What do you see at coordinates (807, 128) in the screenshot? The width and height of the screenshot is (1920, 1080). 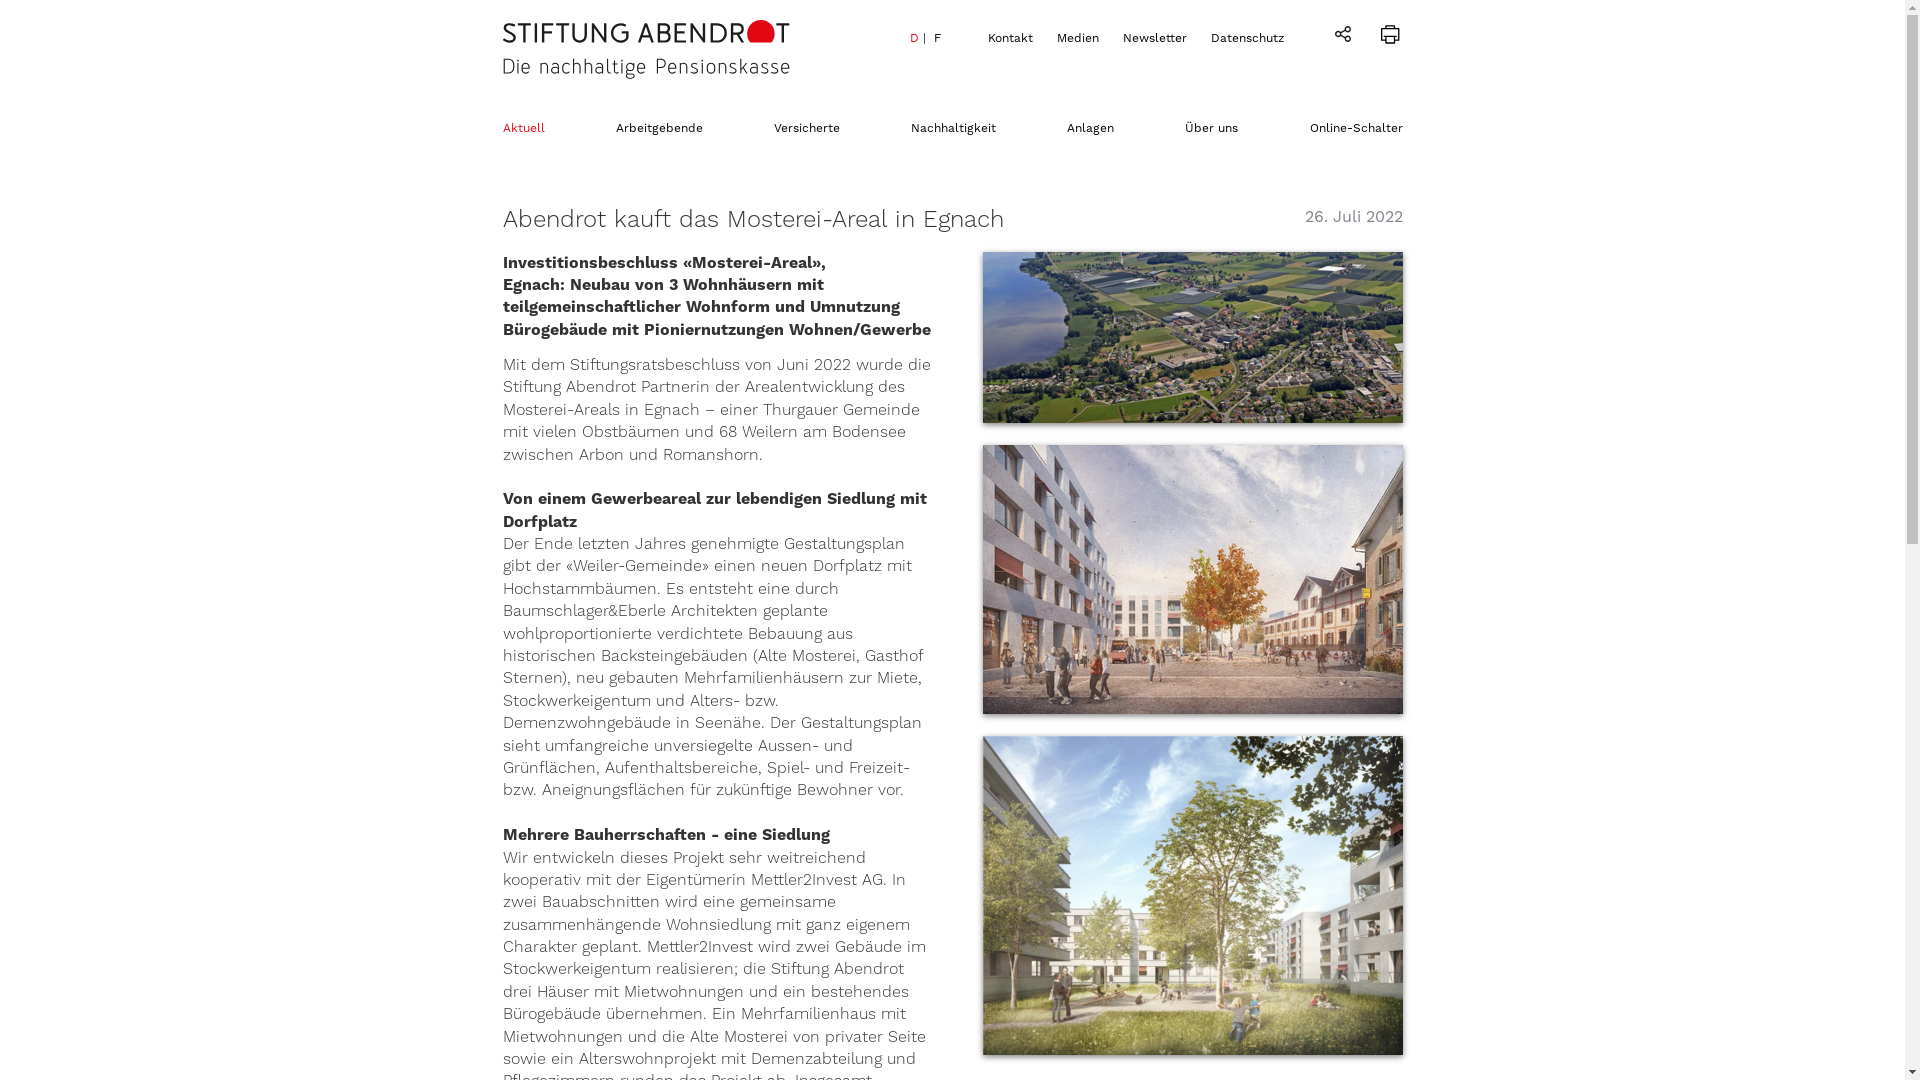 I see `Versicherte` at bounding box center [807, 128].